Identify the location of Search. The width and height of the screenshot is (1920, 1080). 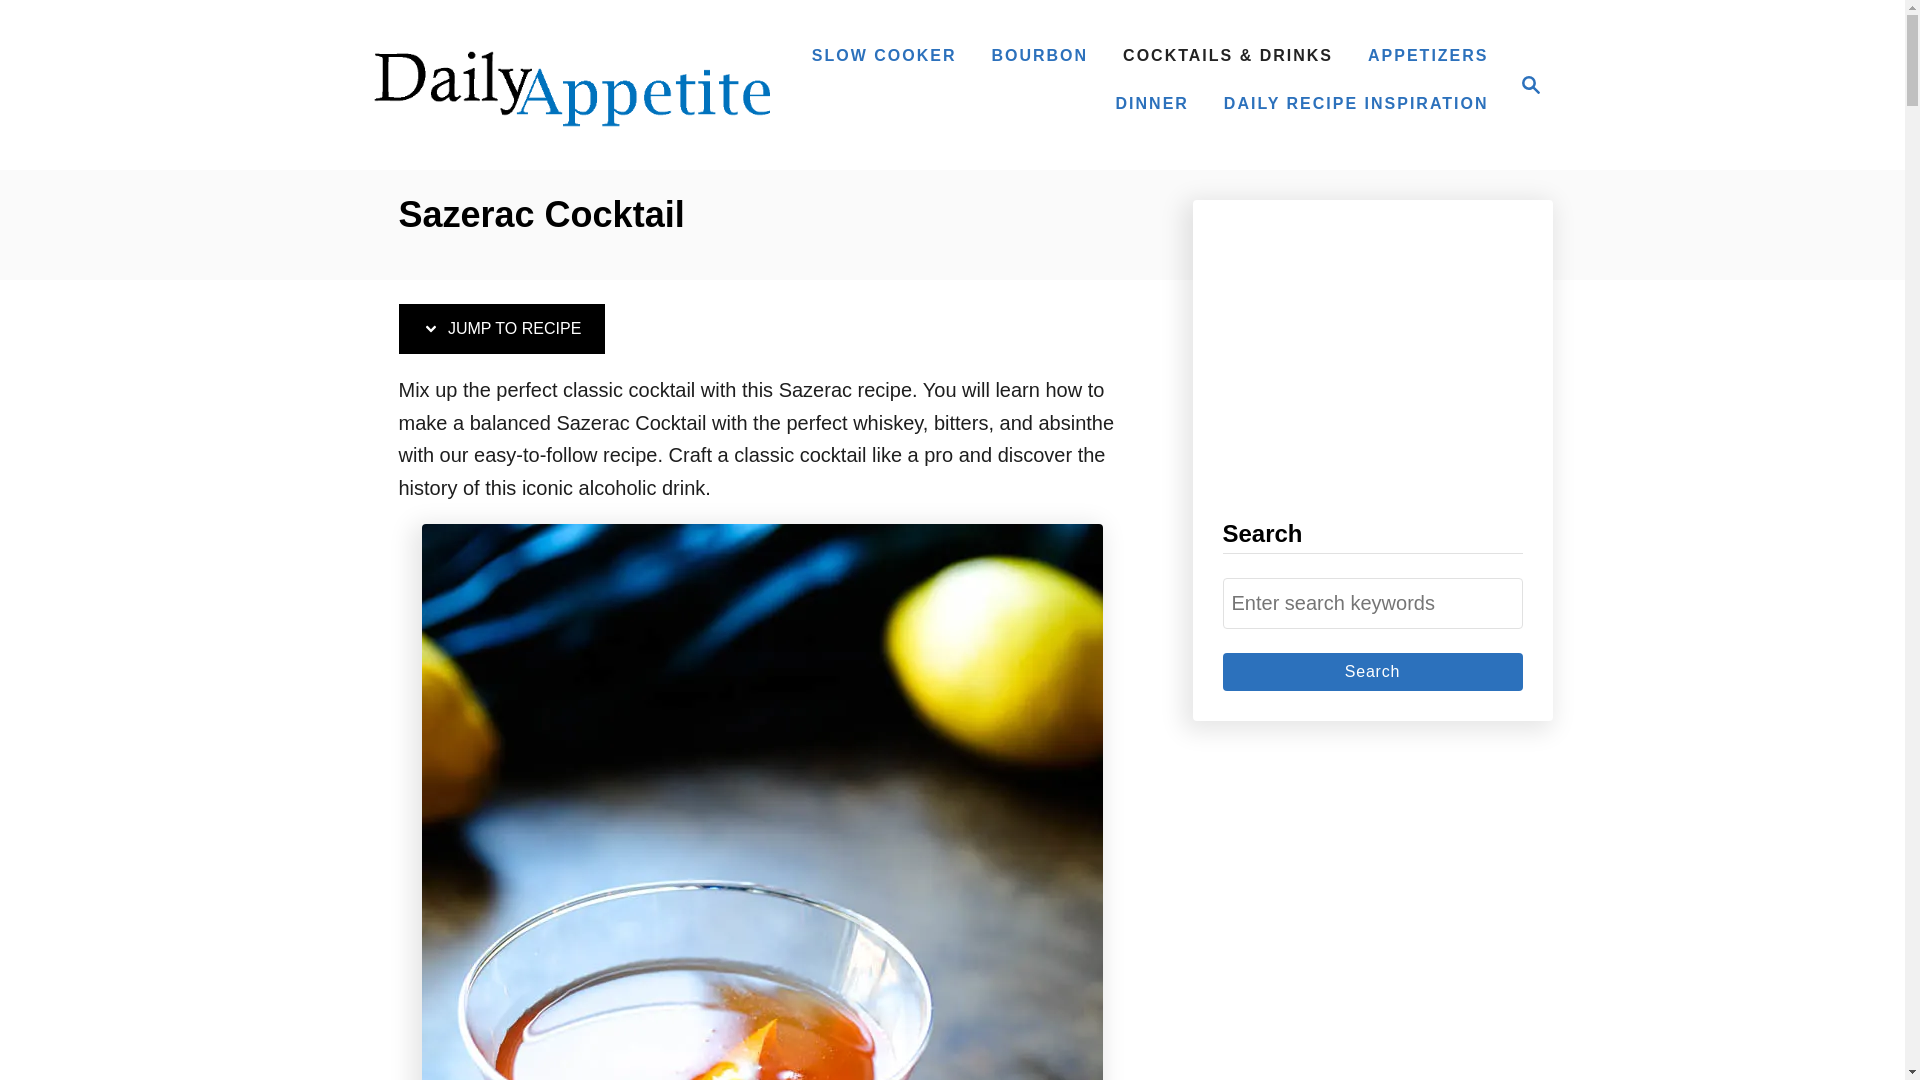
(1372, 671).